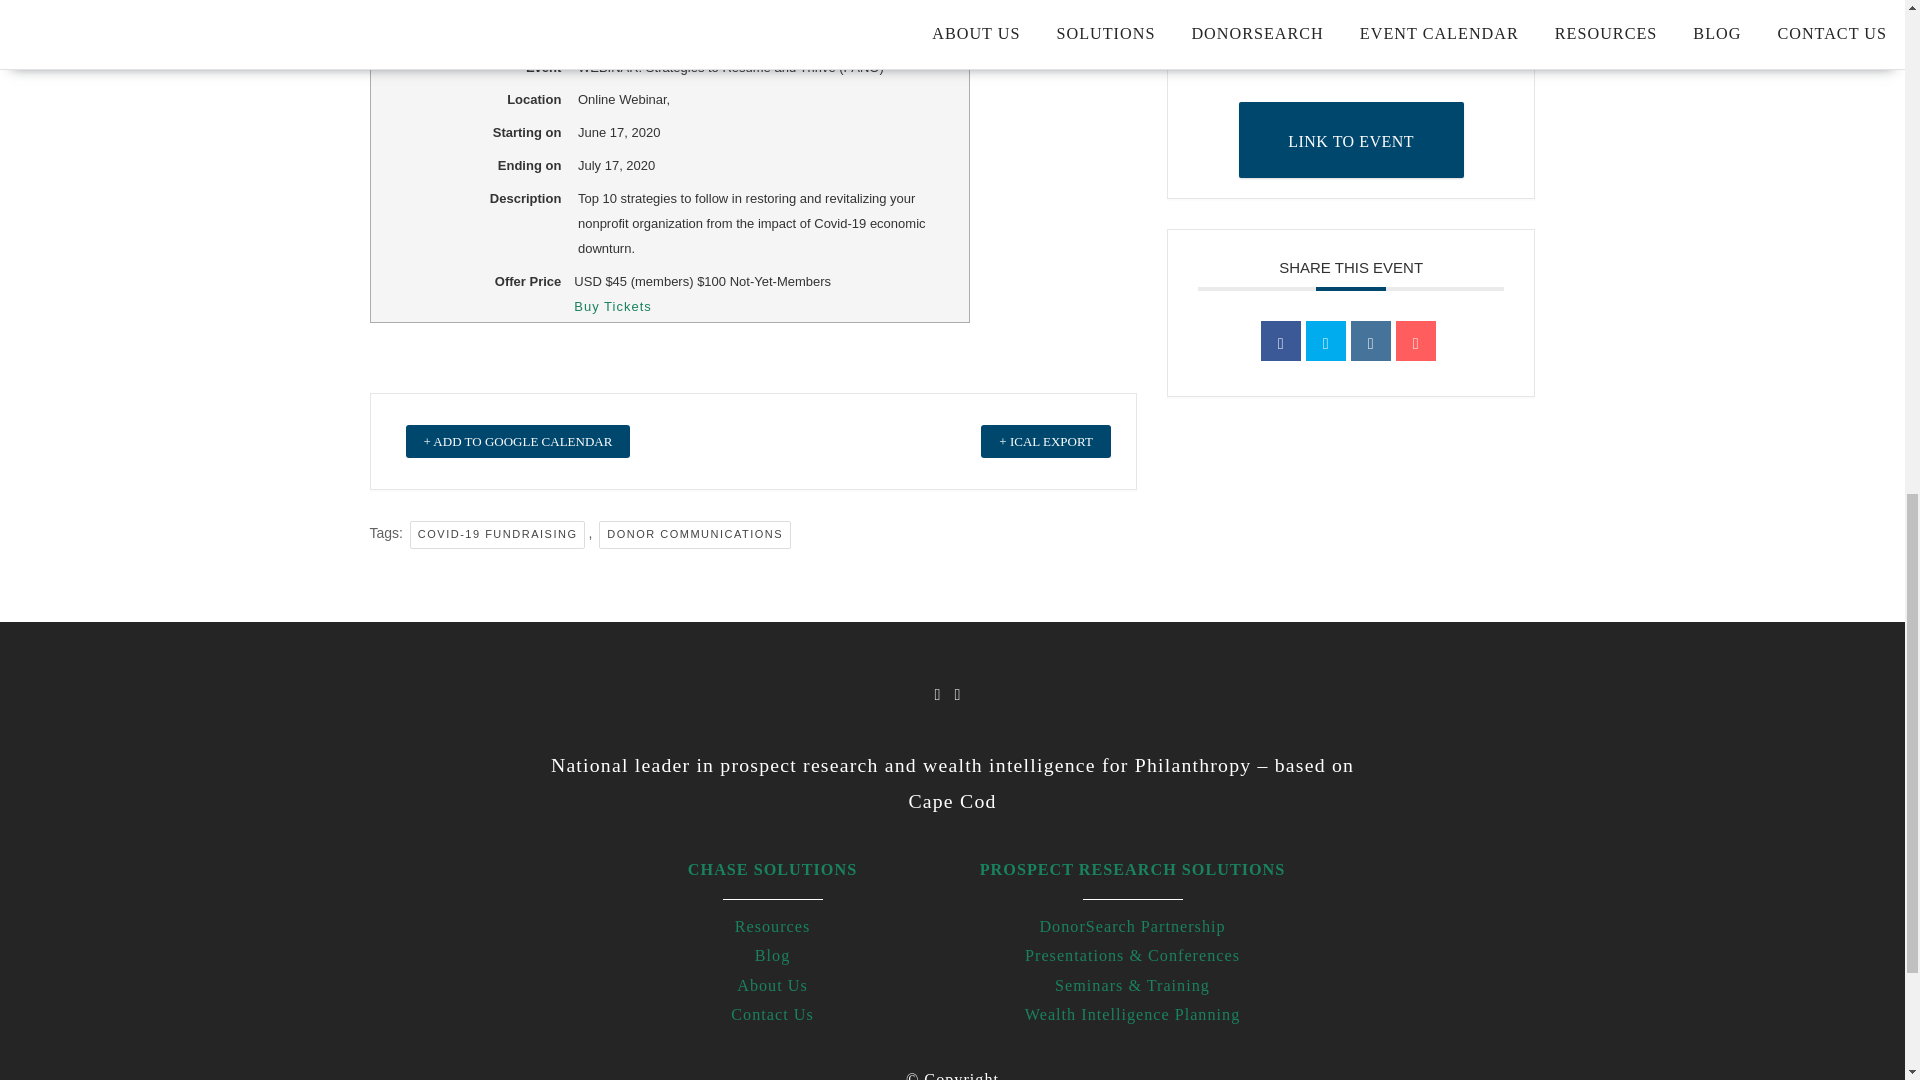  I want to click on Buy Tickets, so click(612, 306).